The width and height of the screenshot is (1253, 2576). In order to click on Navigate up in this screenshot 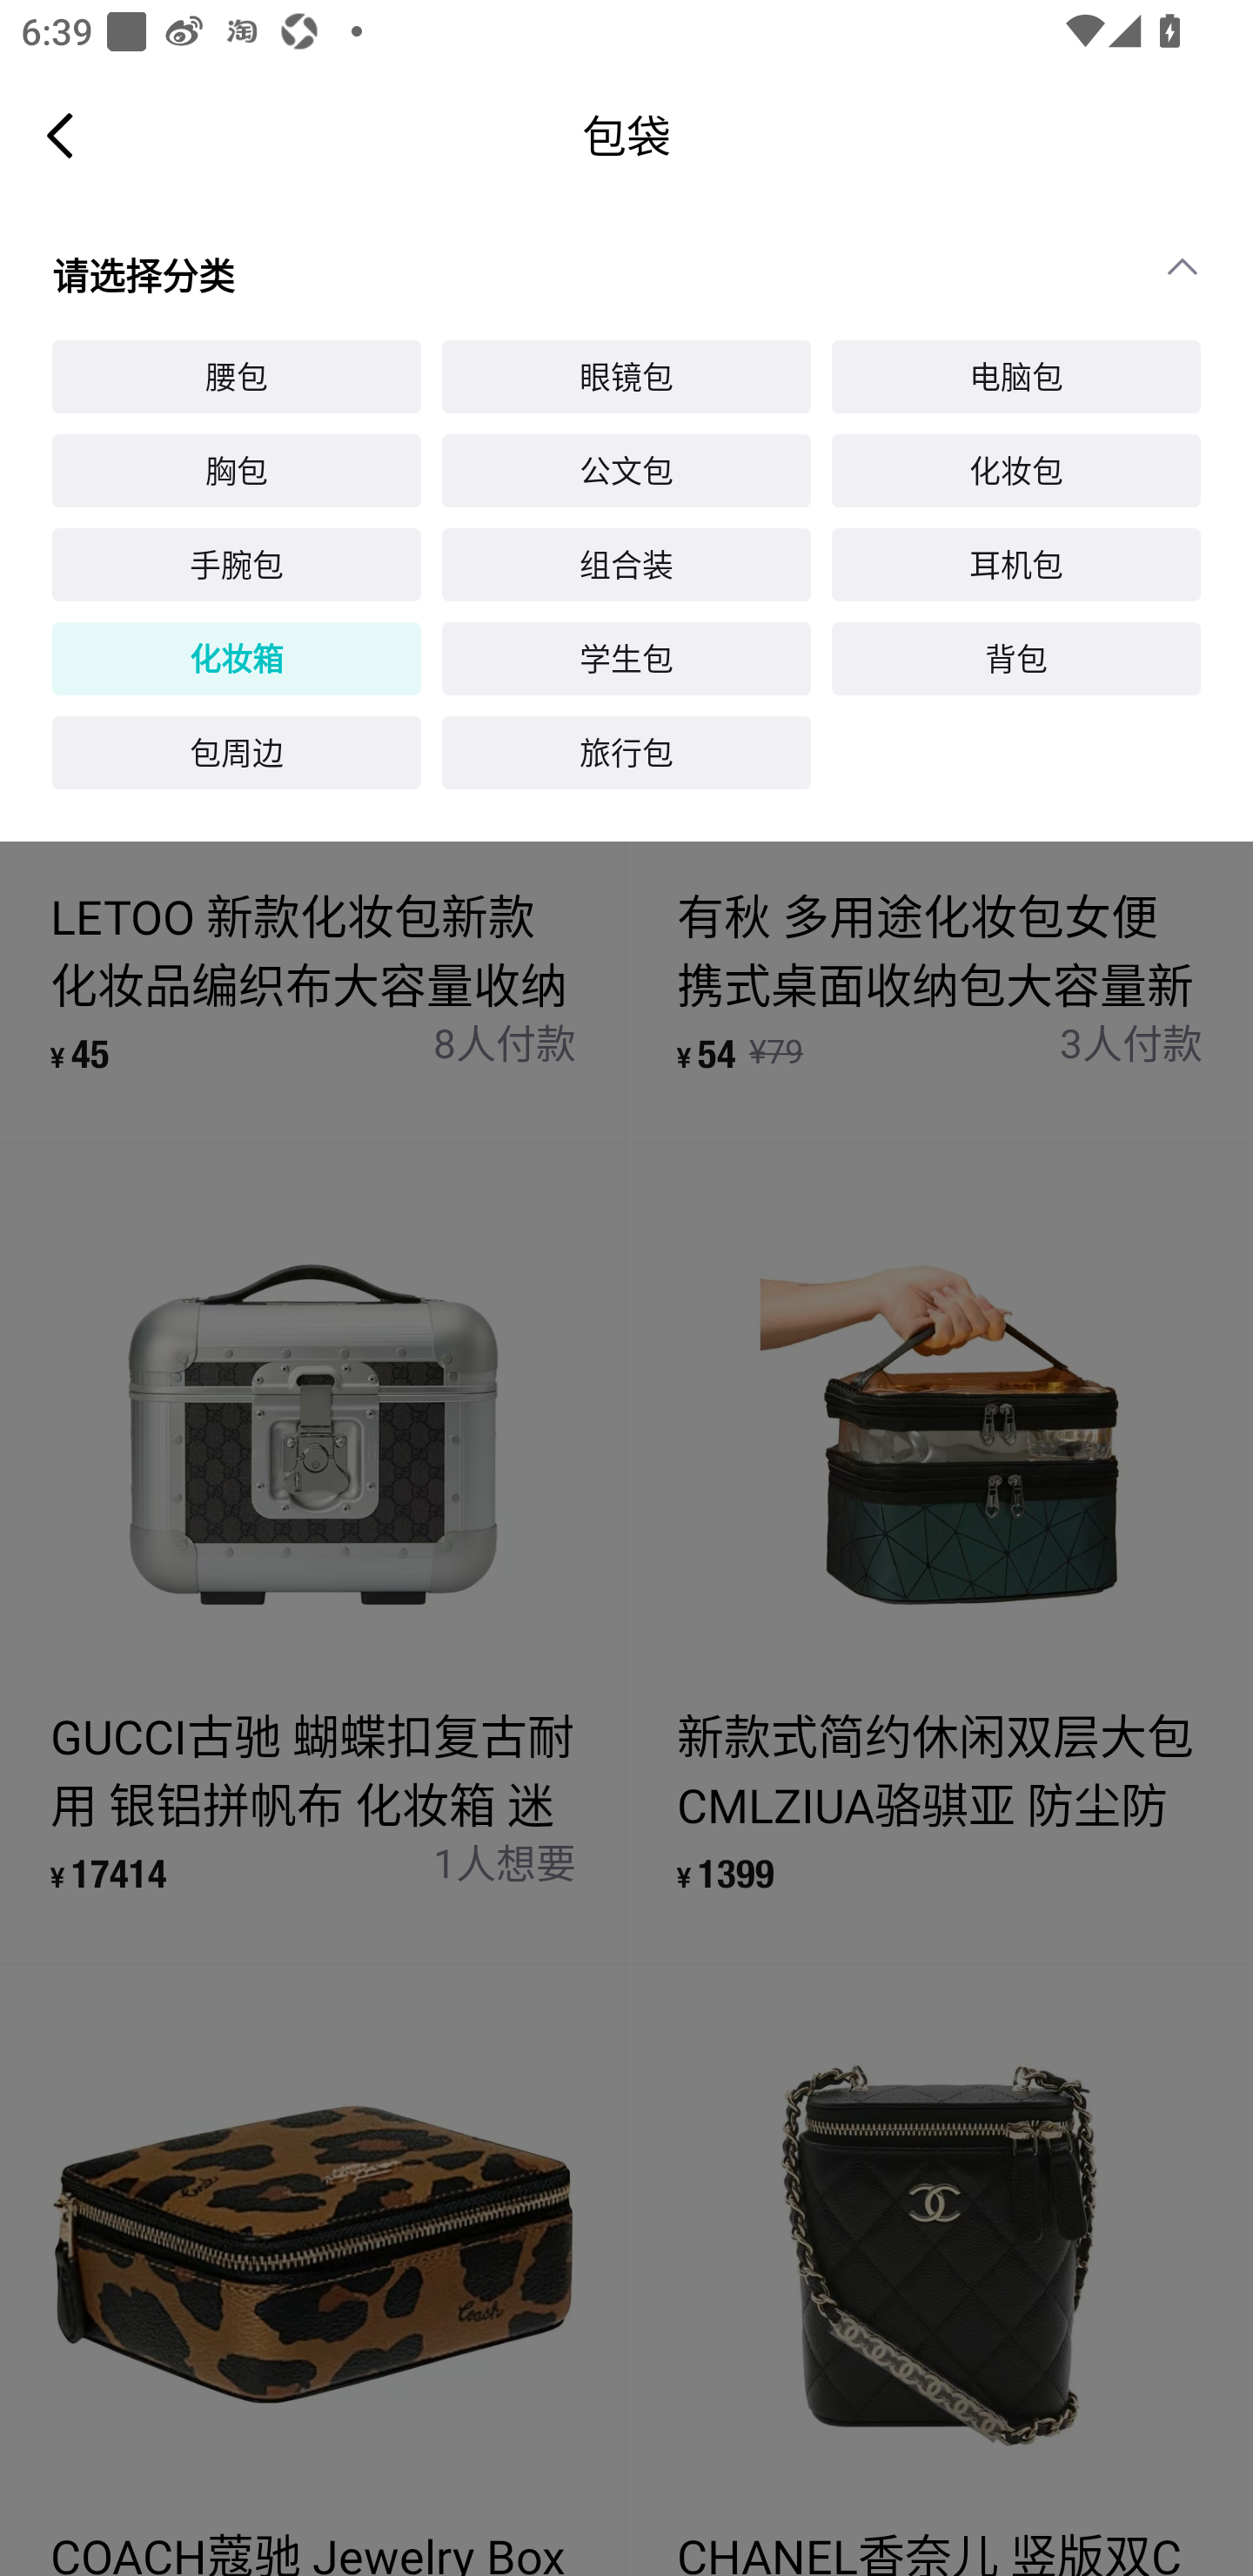, I will do `click(60, 135)`.